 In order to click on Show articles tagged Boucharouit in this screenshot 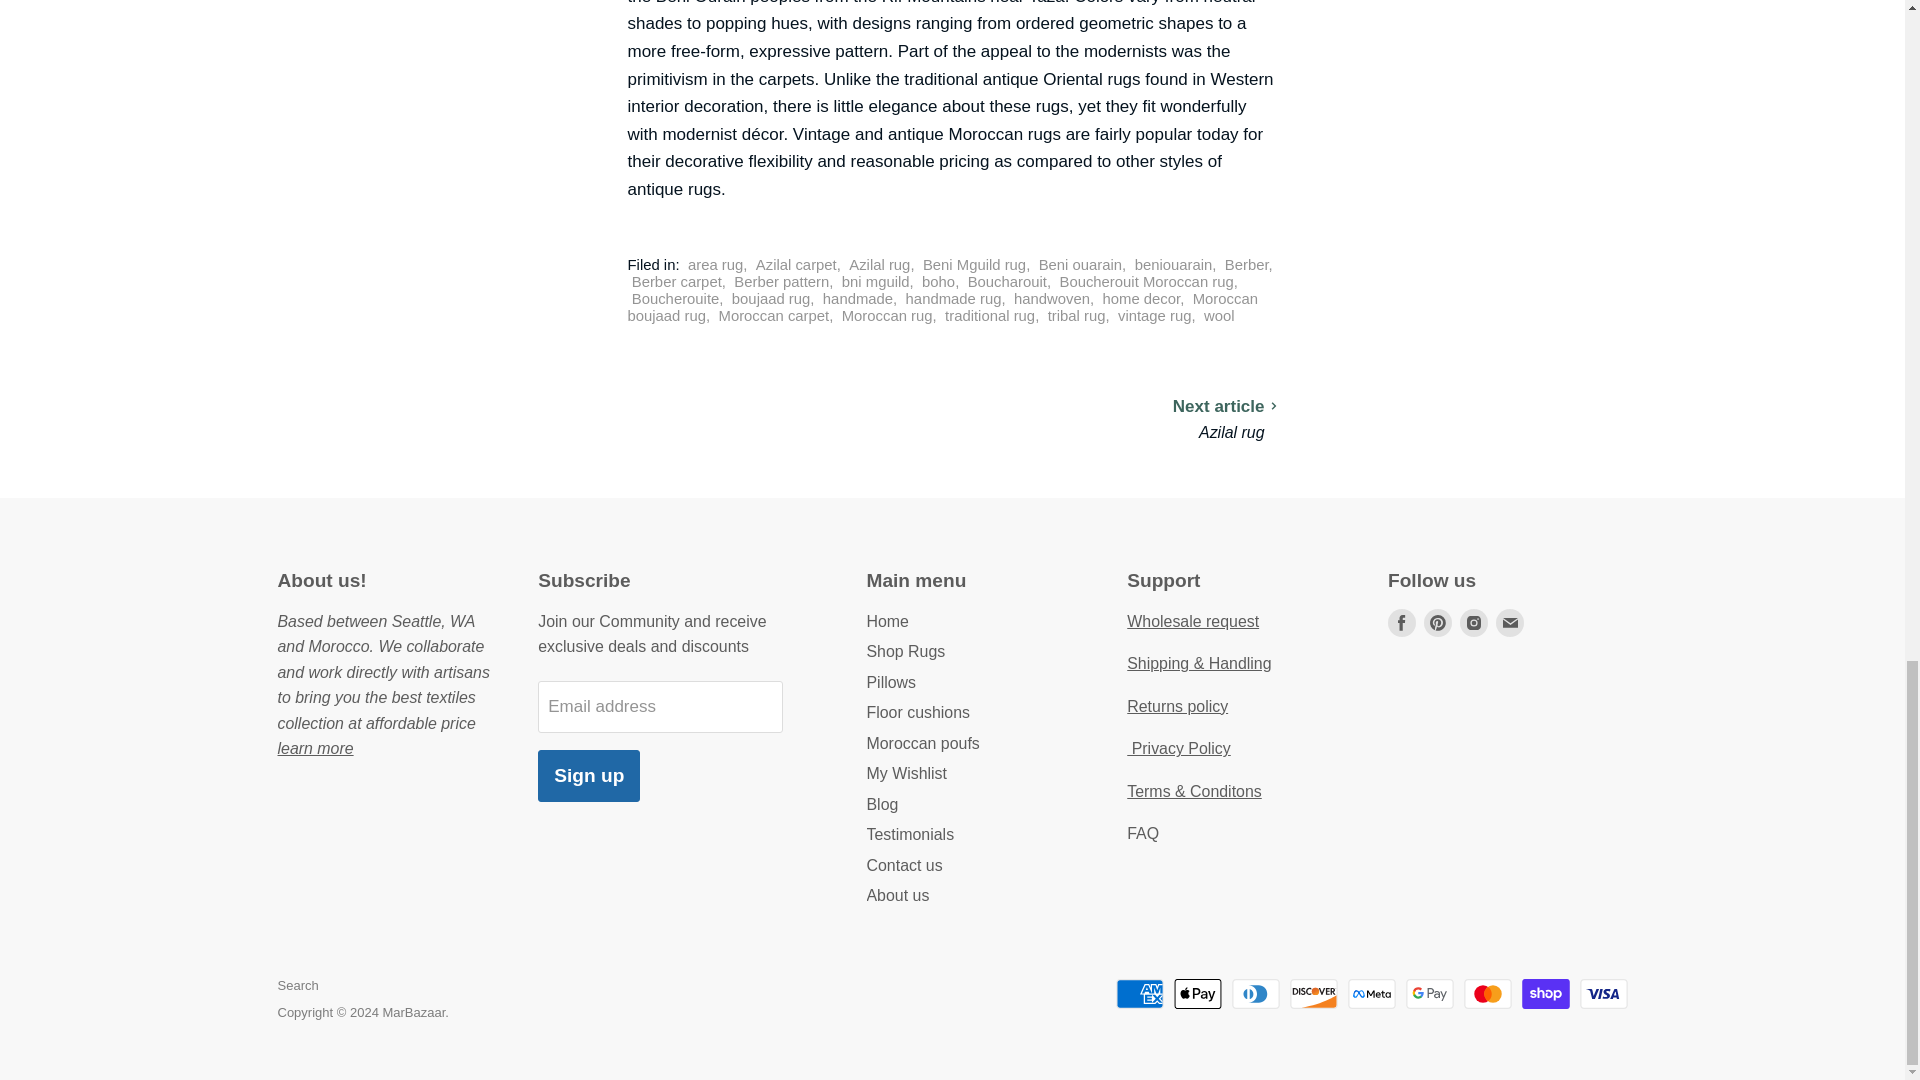, I will do `click(1006, 282)`.